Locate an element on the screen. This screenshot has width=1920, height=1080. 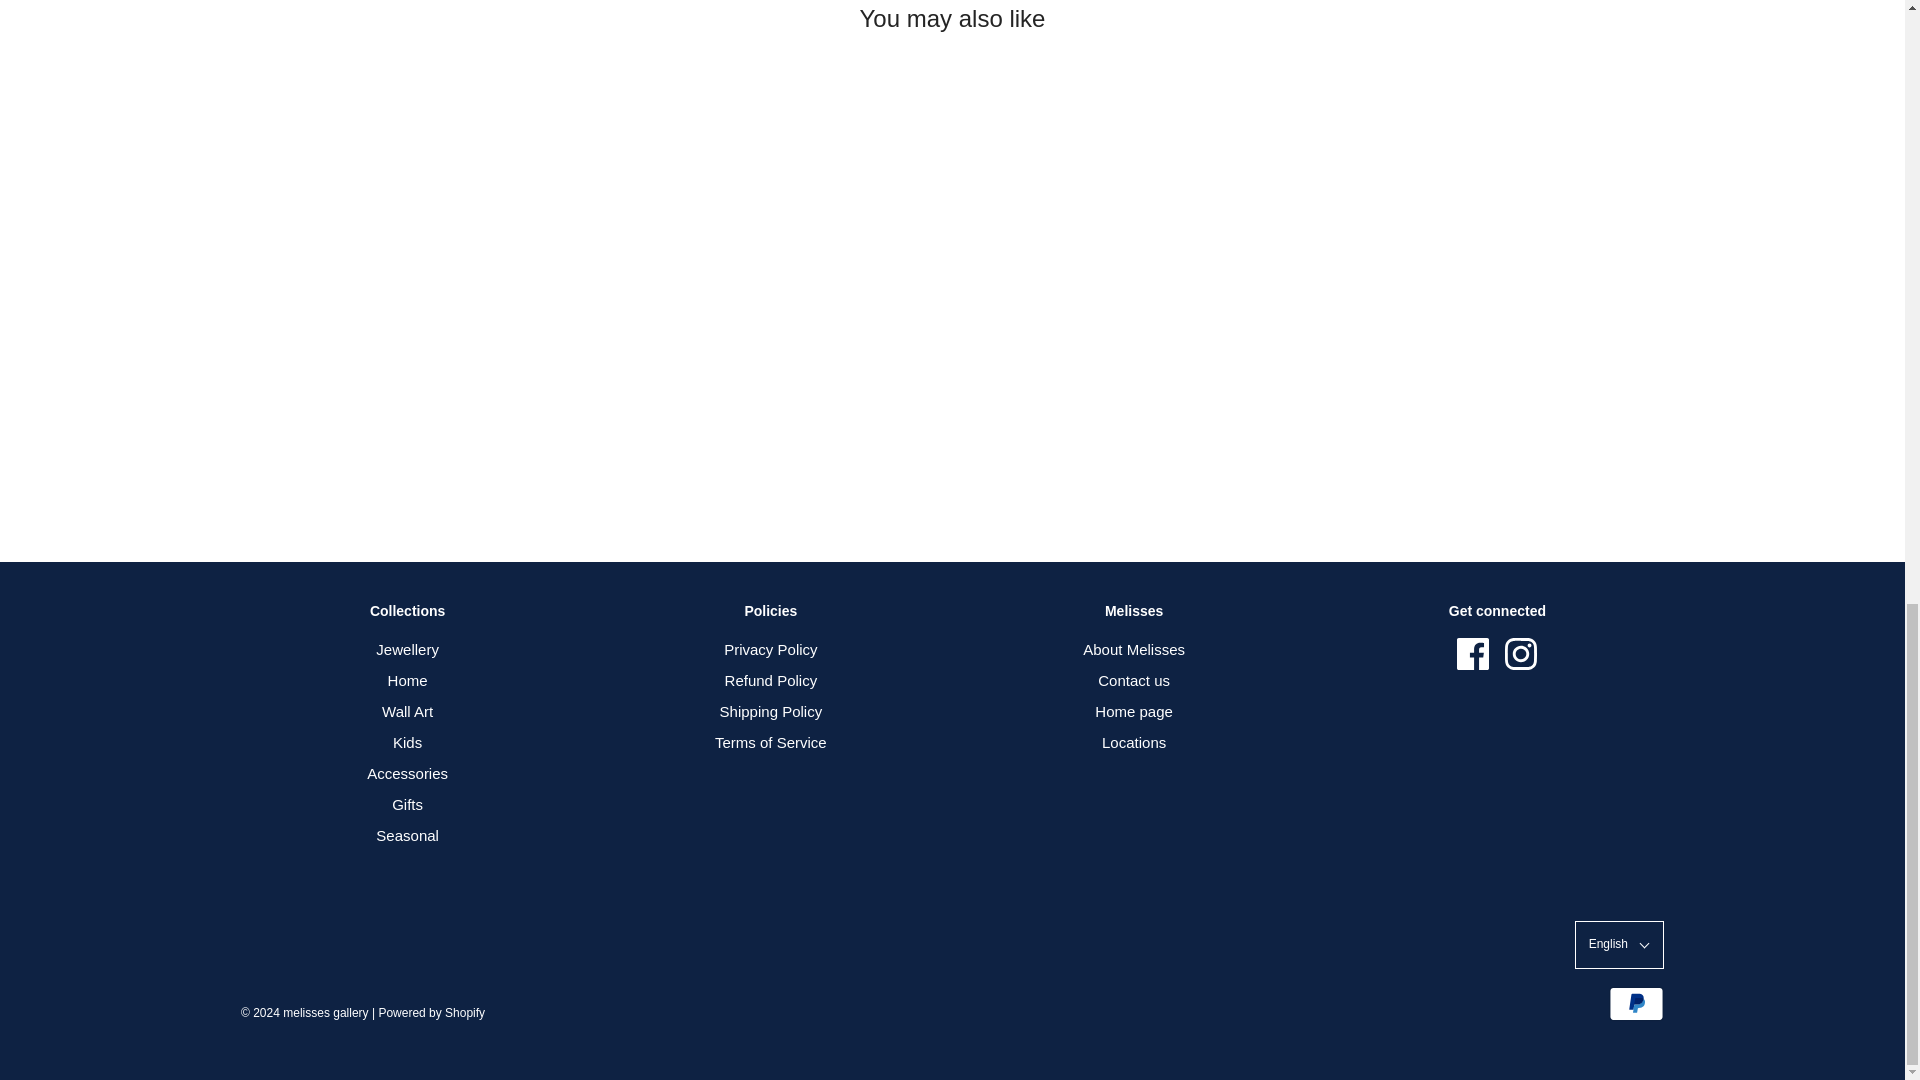
Instagram icon is located at coordinates (1521, 654).